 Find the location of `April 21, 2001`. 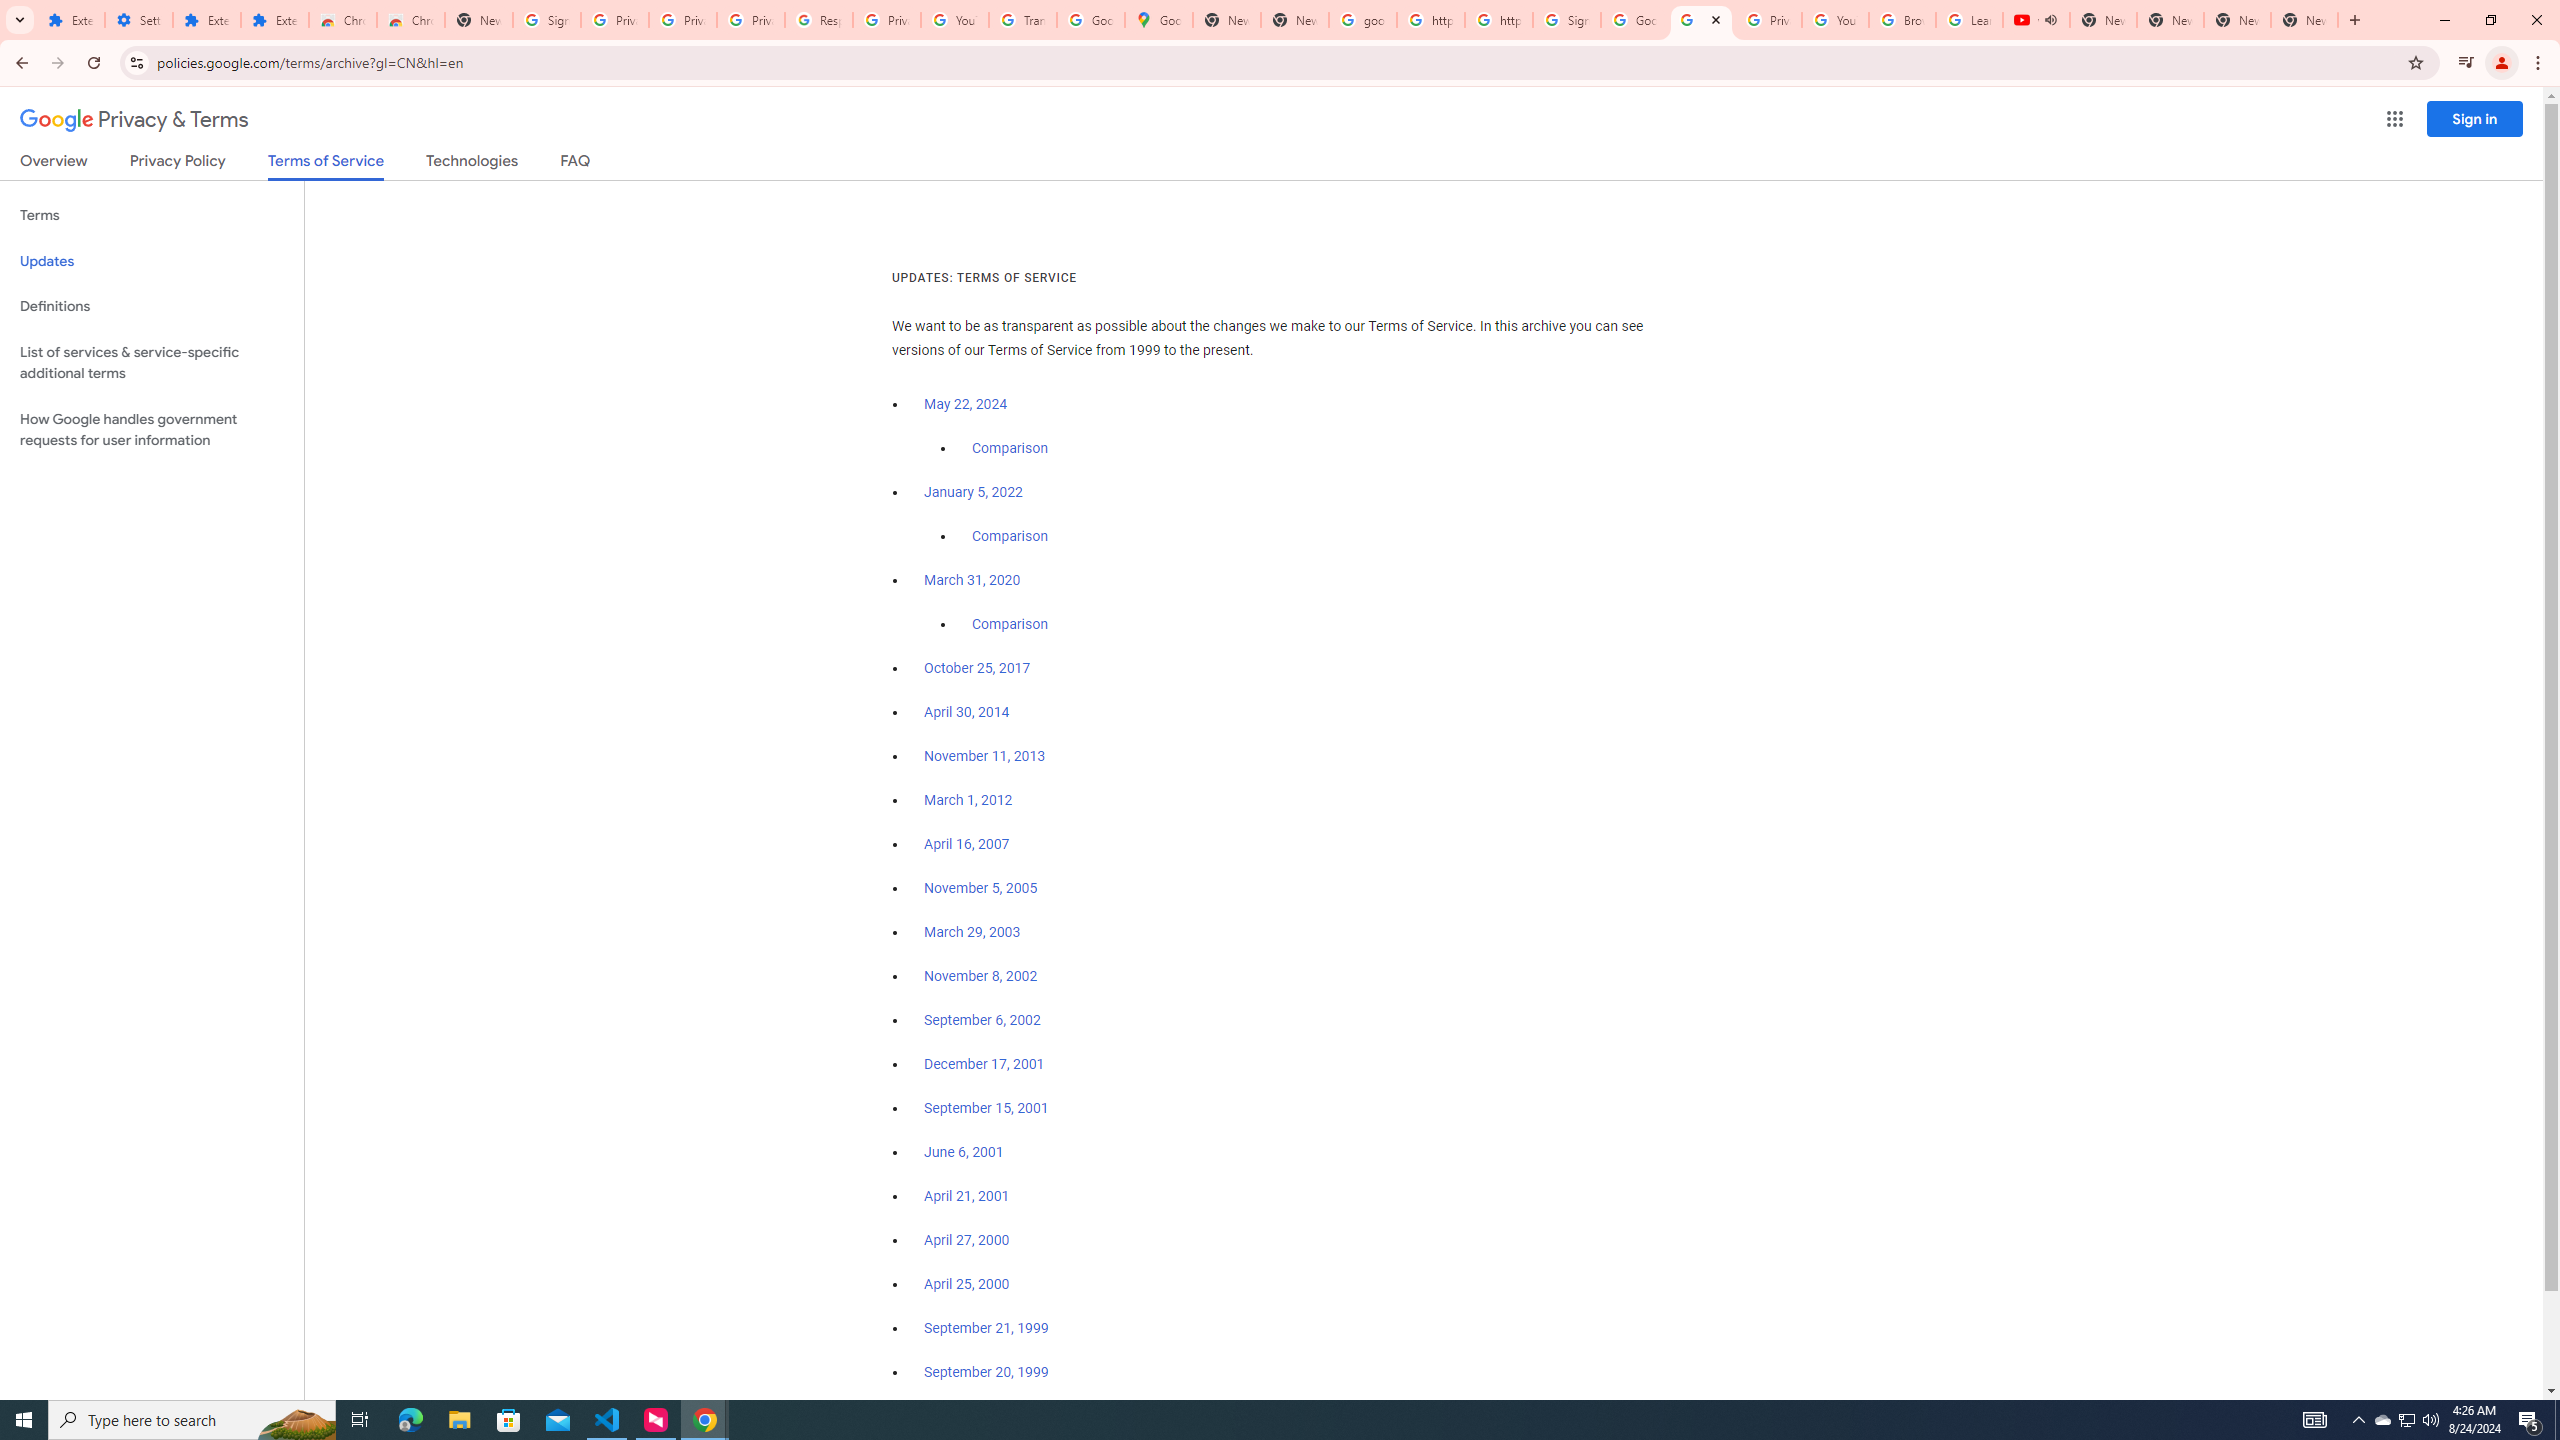

April 21, 2001 is located at coordinates (968, 1196).